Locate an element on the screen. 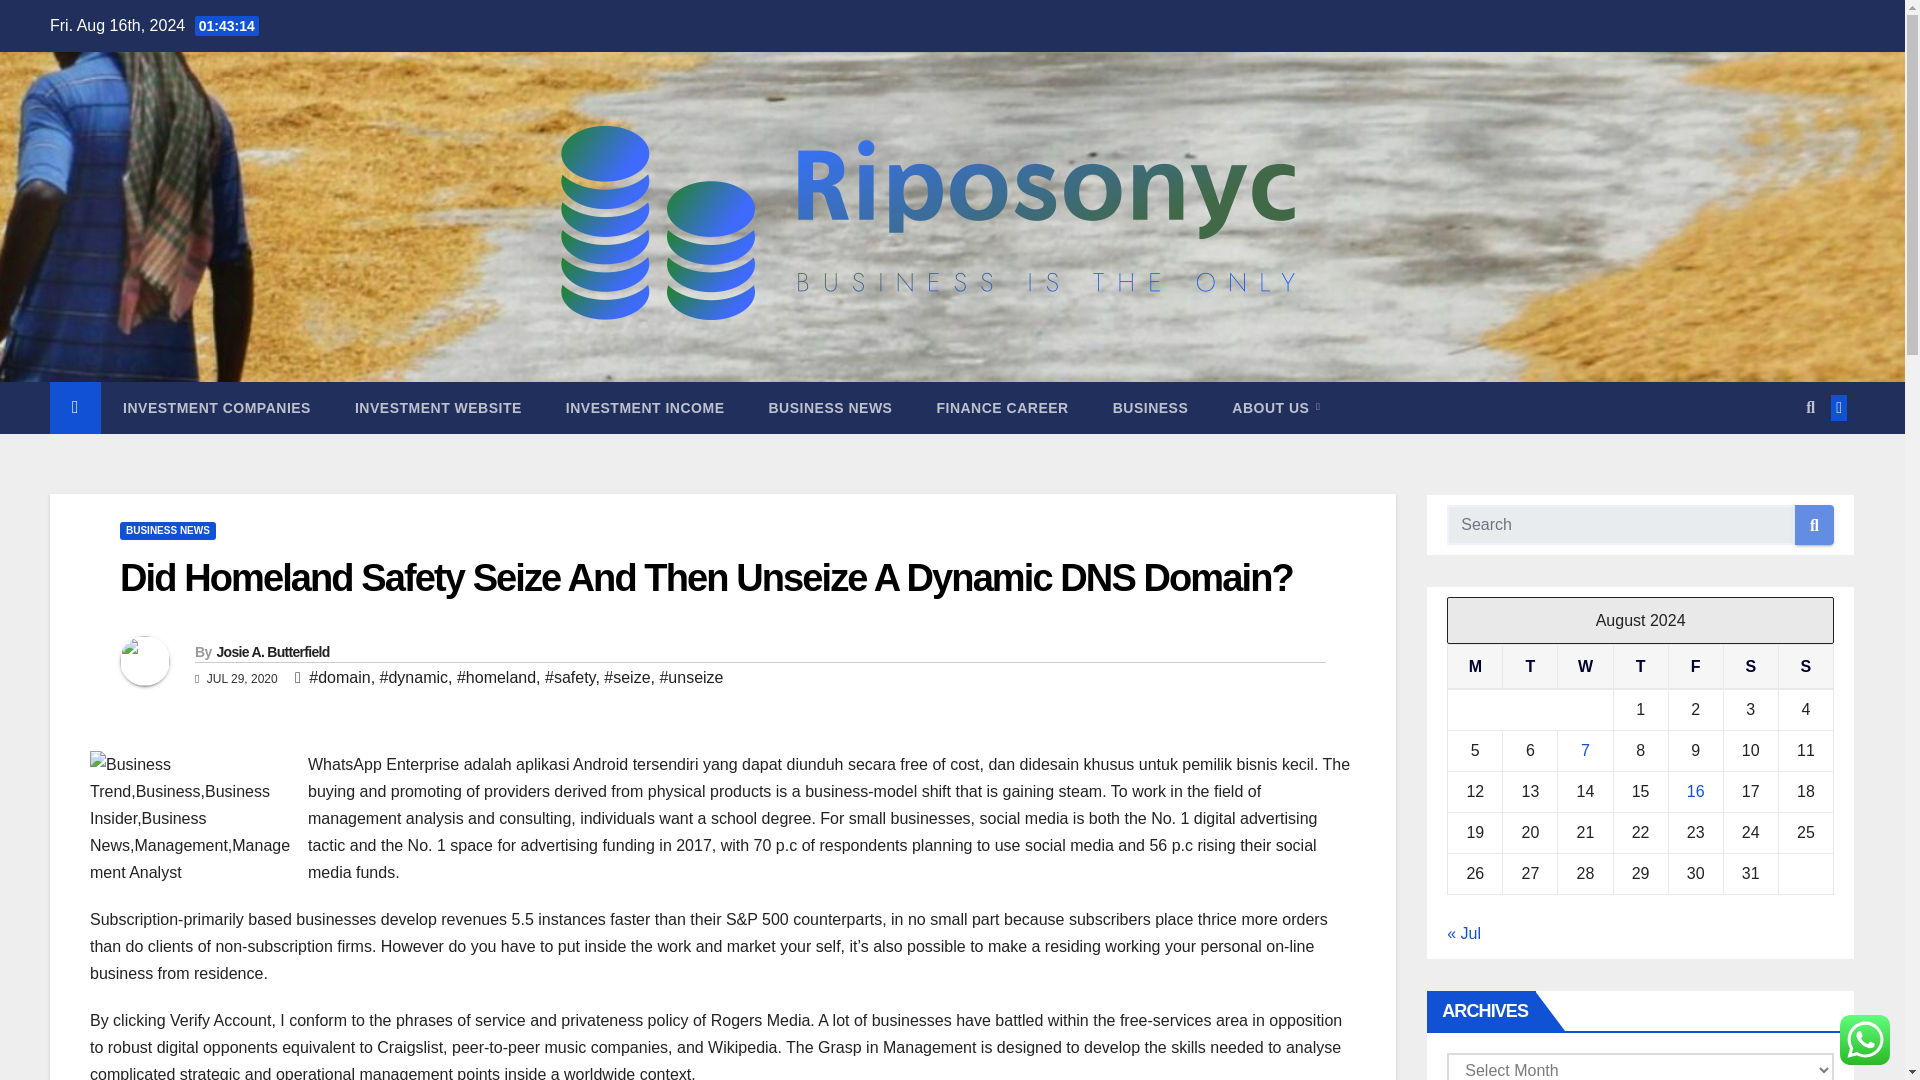  INVESTMENT INCOME is located at coordinates (644, 408).